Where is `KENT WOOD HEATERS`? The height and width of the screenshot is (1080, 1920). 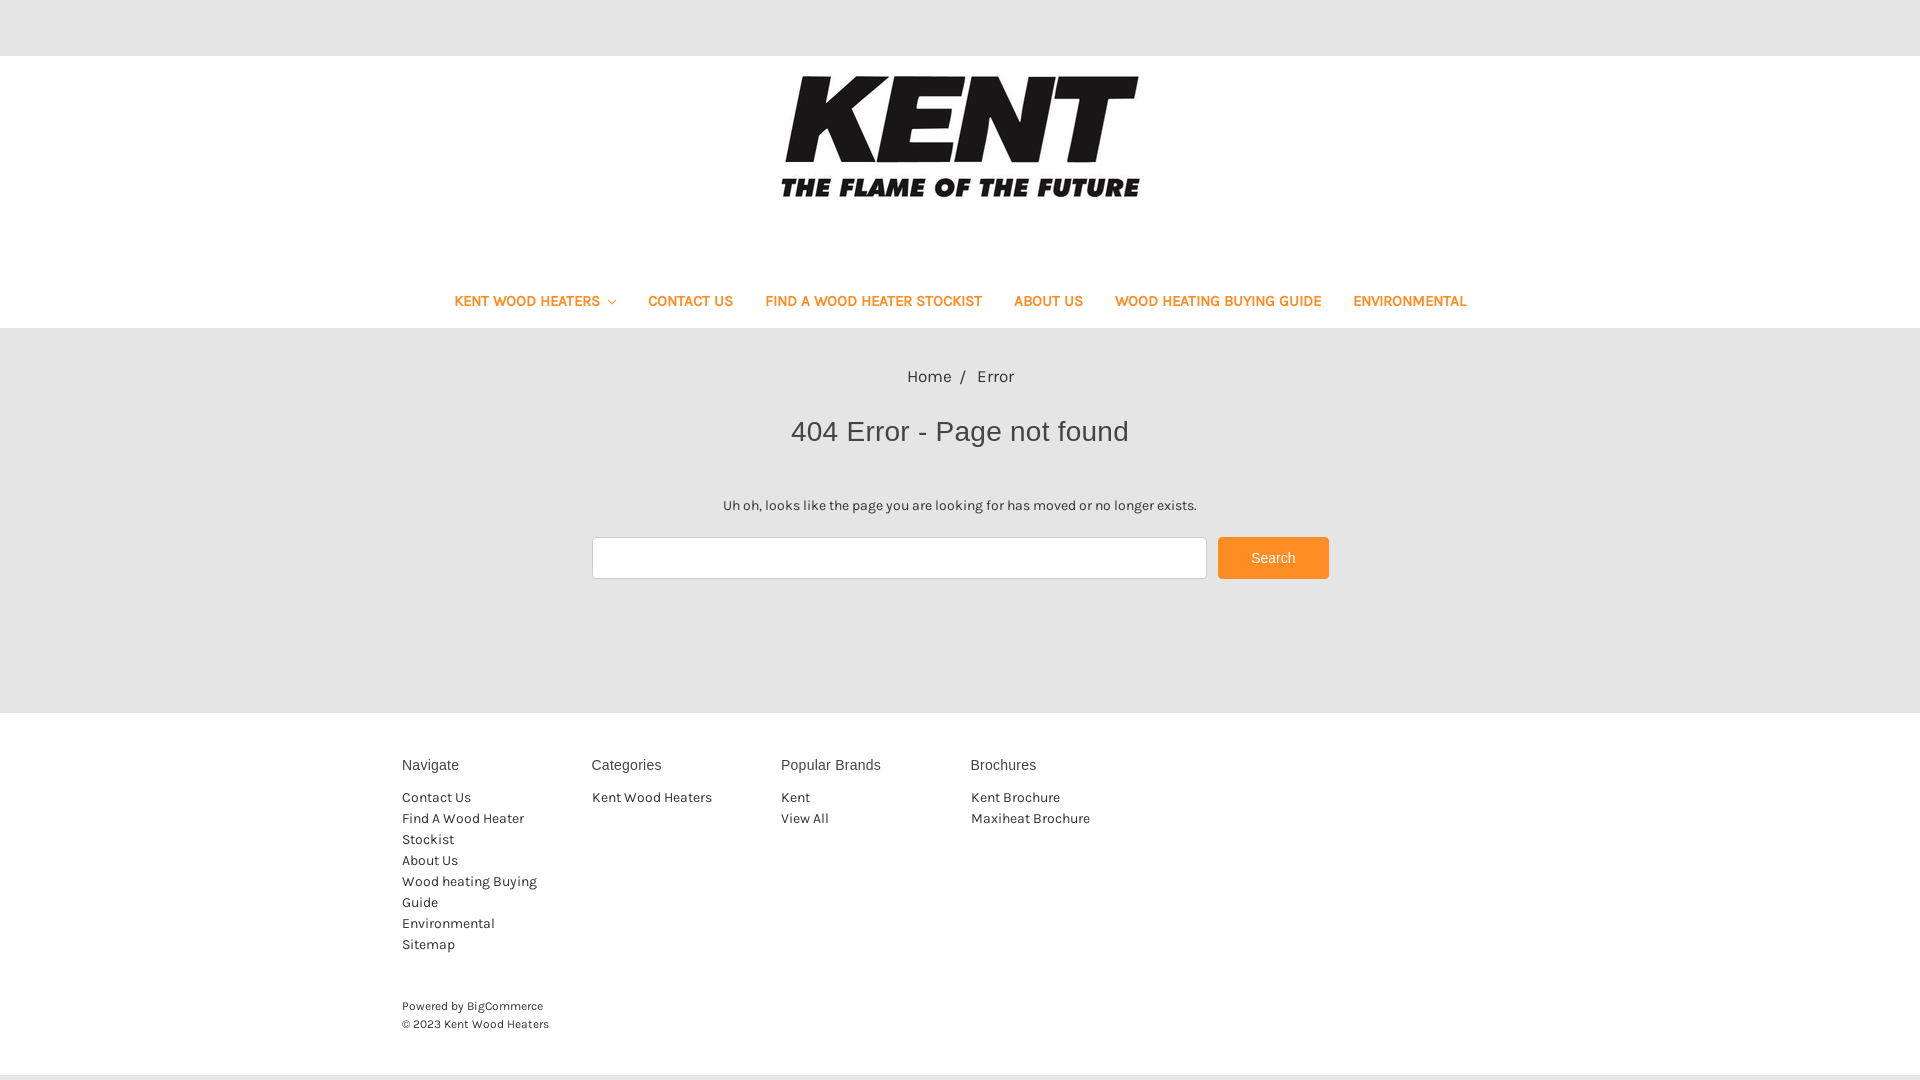
KENT WOOD HEATERS is located at coordinates (536, 304).